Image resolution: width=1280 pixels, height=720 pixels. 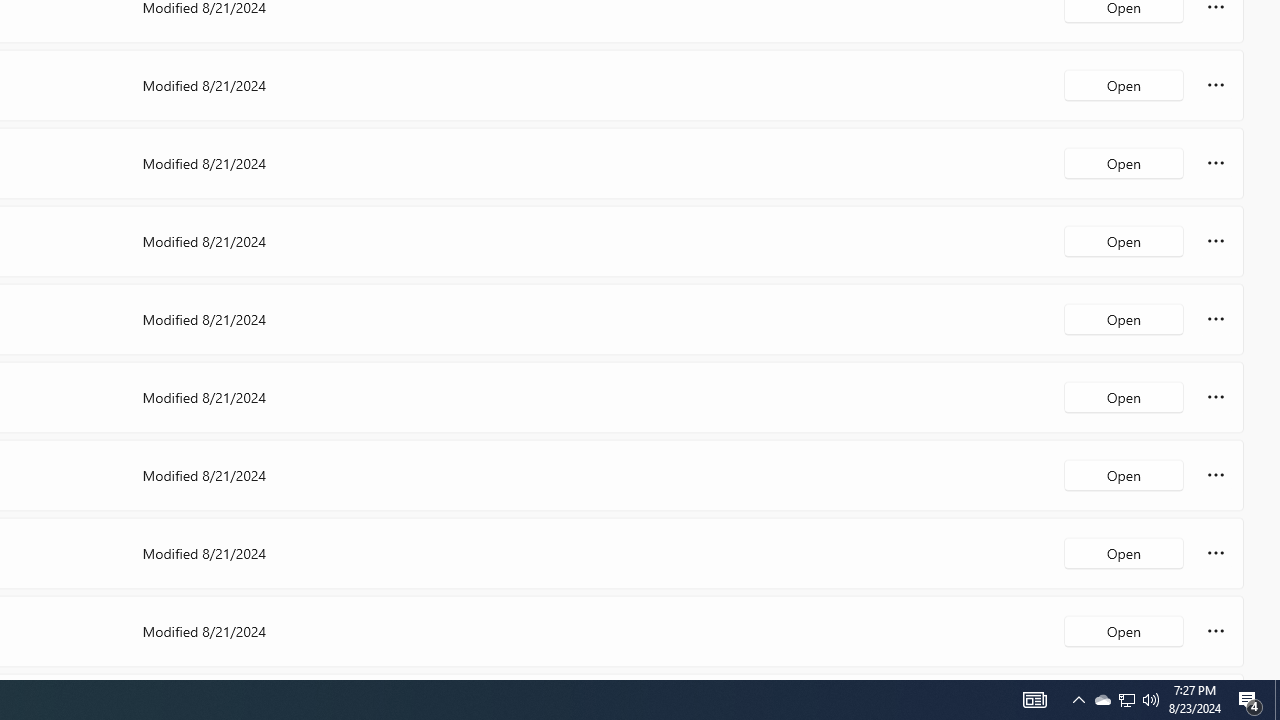 I want to click on Open, so click(x=1124, y=630).